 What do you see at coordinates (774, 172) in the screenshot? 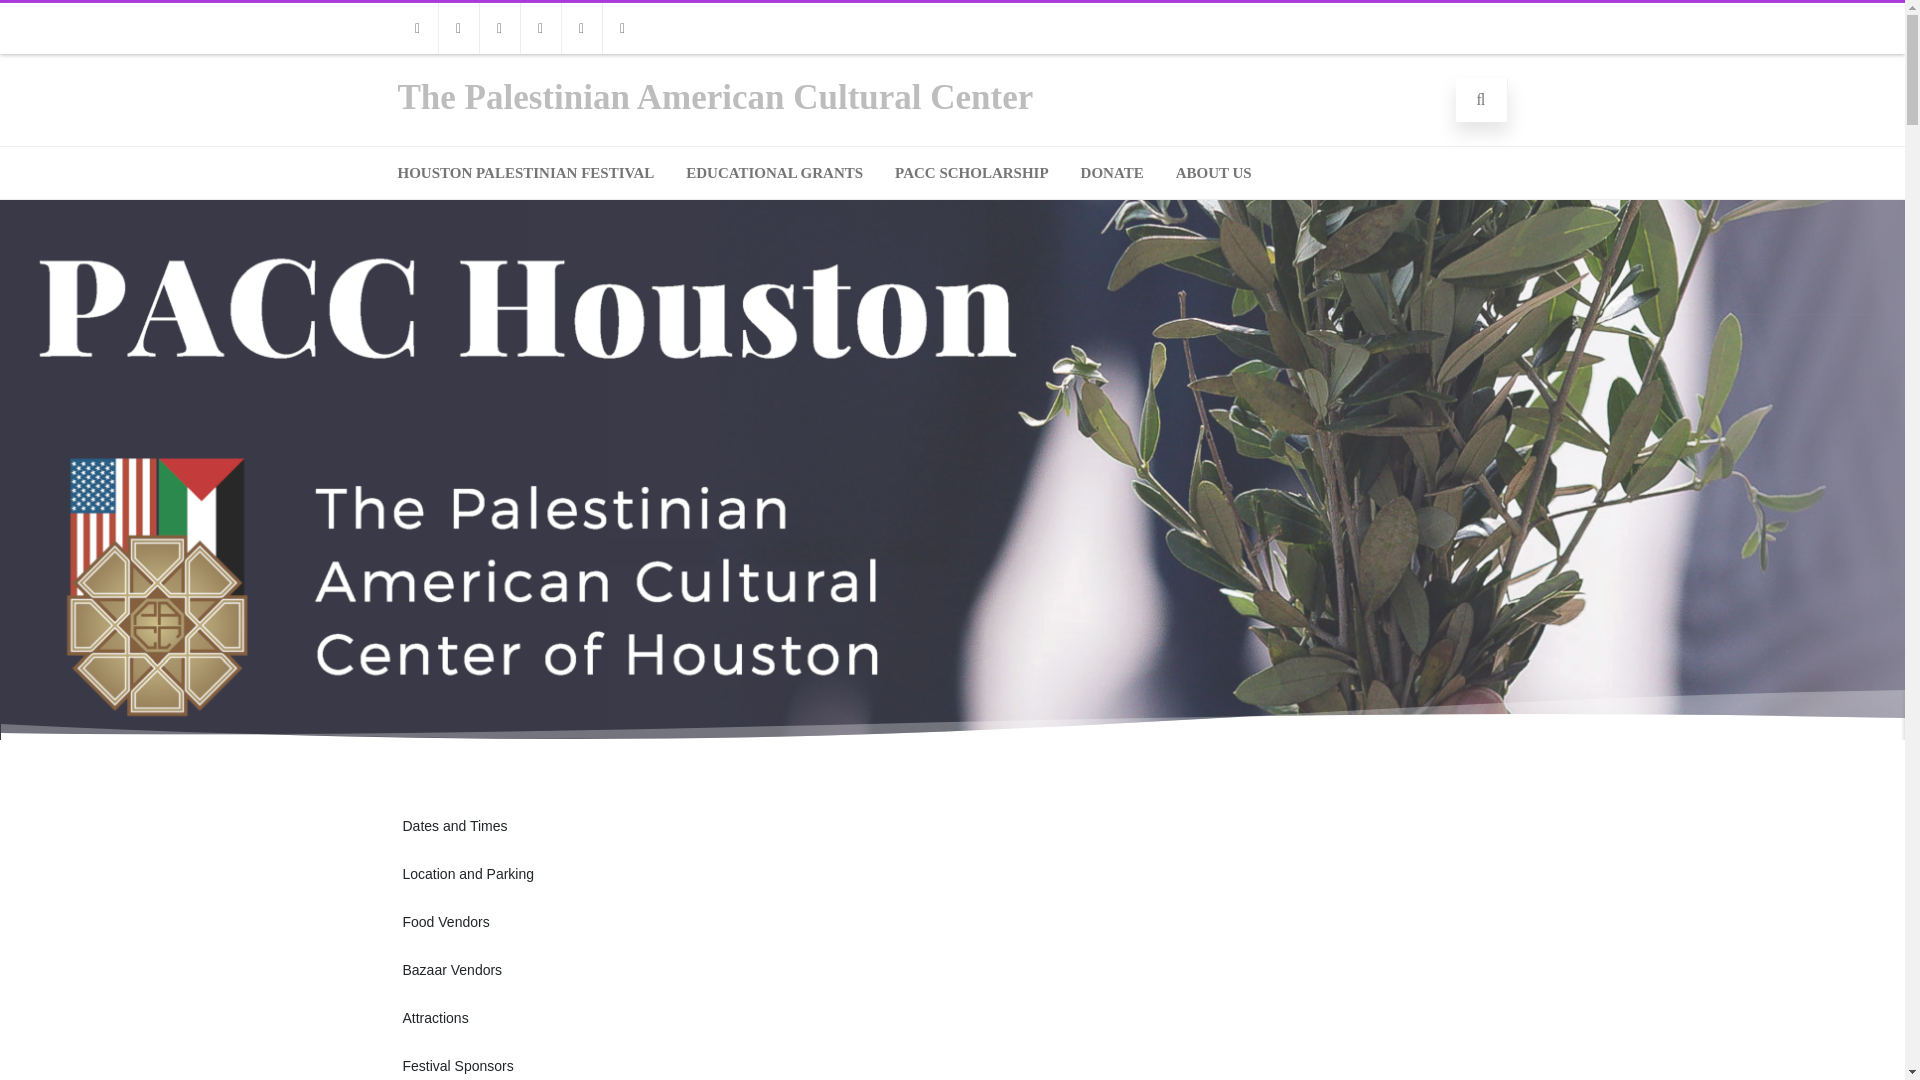
I see `EDUCATIONAL GRANTS` at bounding box center [774, 172].